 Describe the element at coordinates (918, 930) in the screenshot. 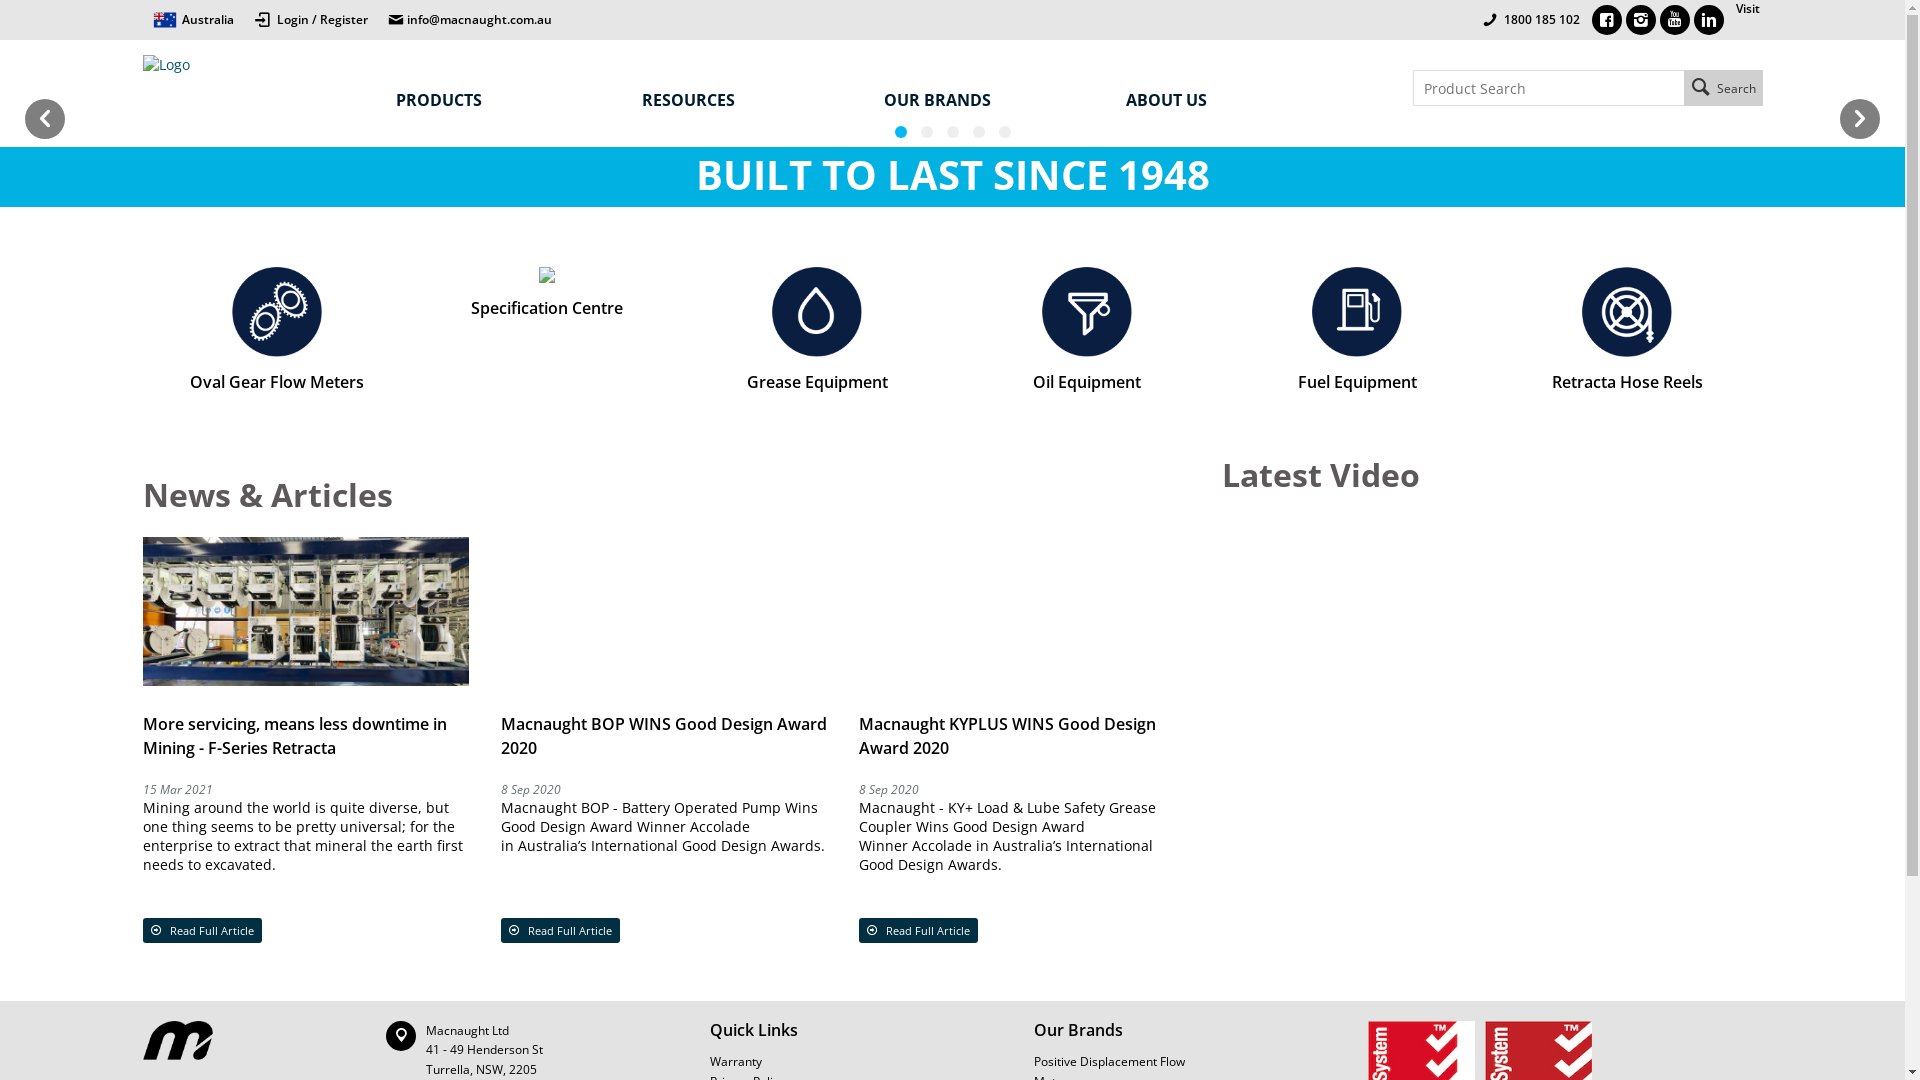

I see `Read Full Article` at that location.